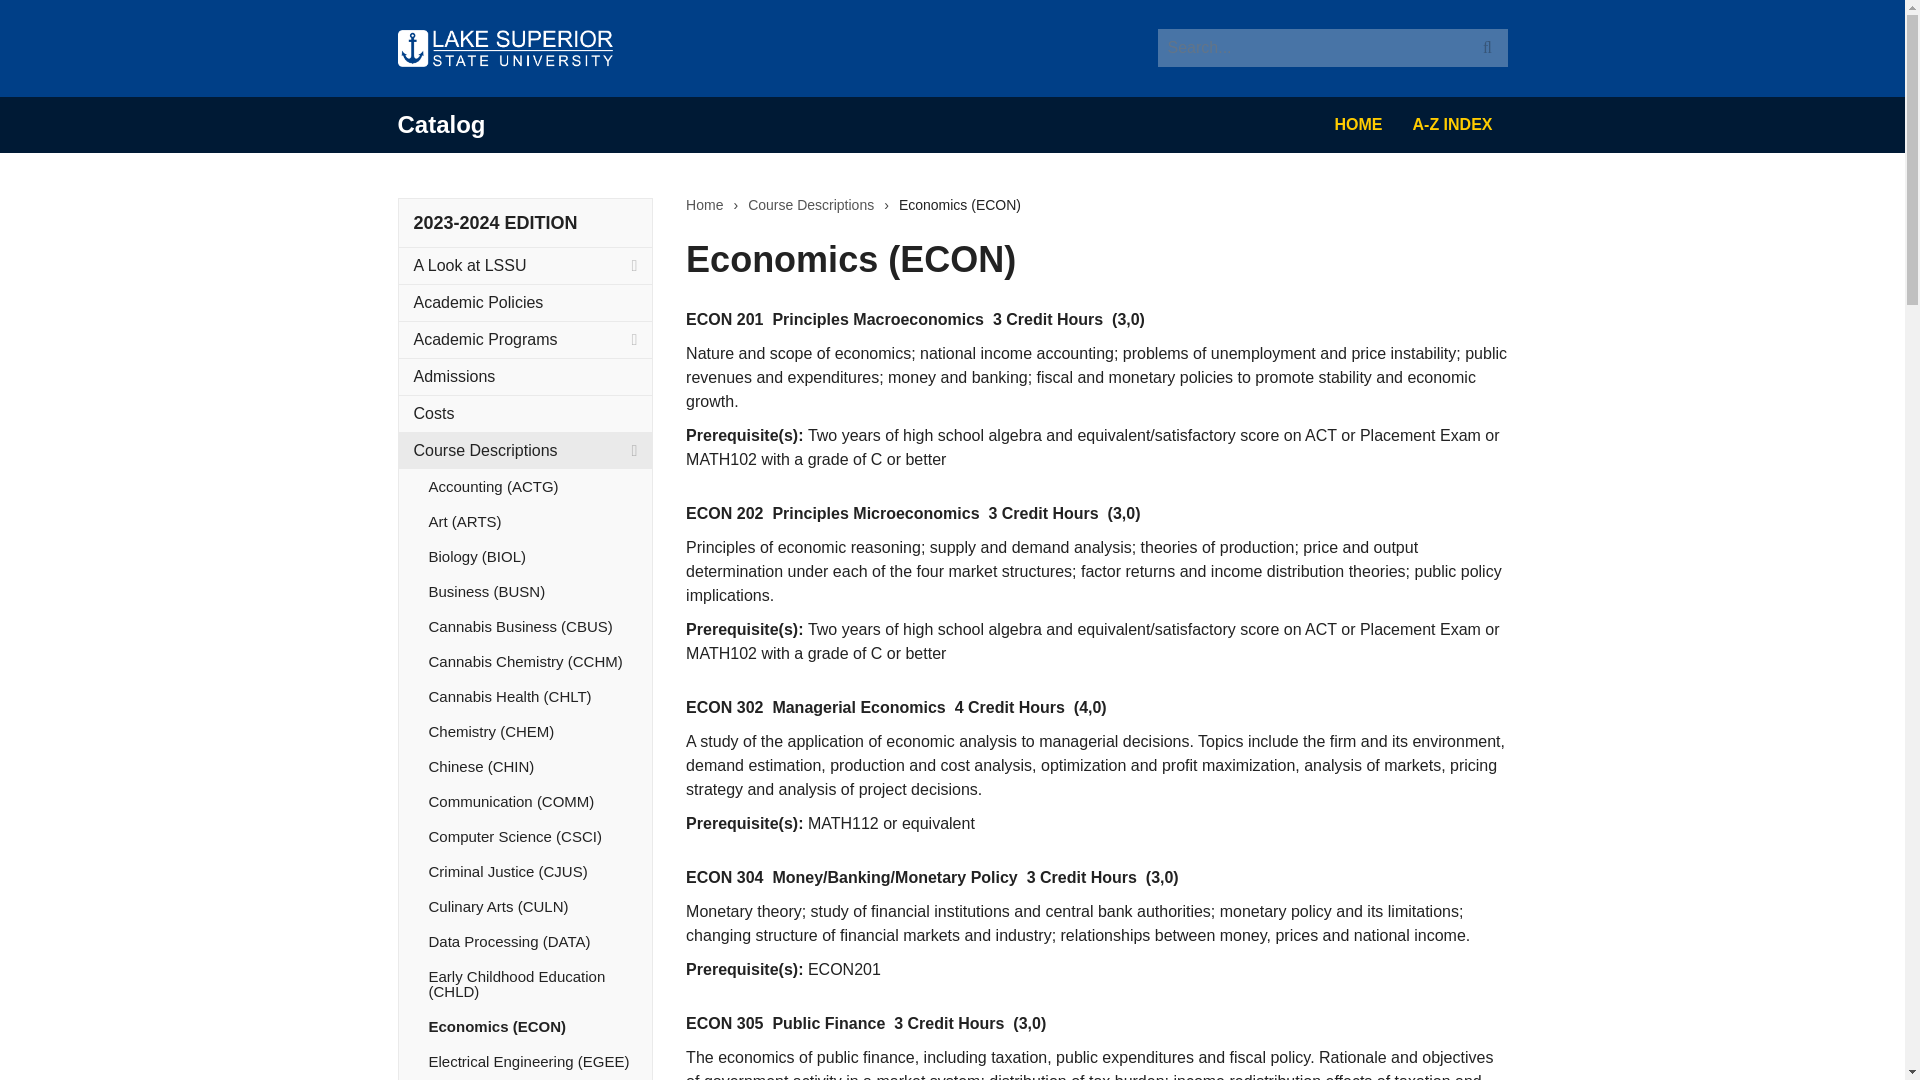 This screenshot has width=1920, height=1080. I want to click on Catalog, so click(441, 124).